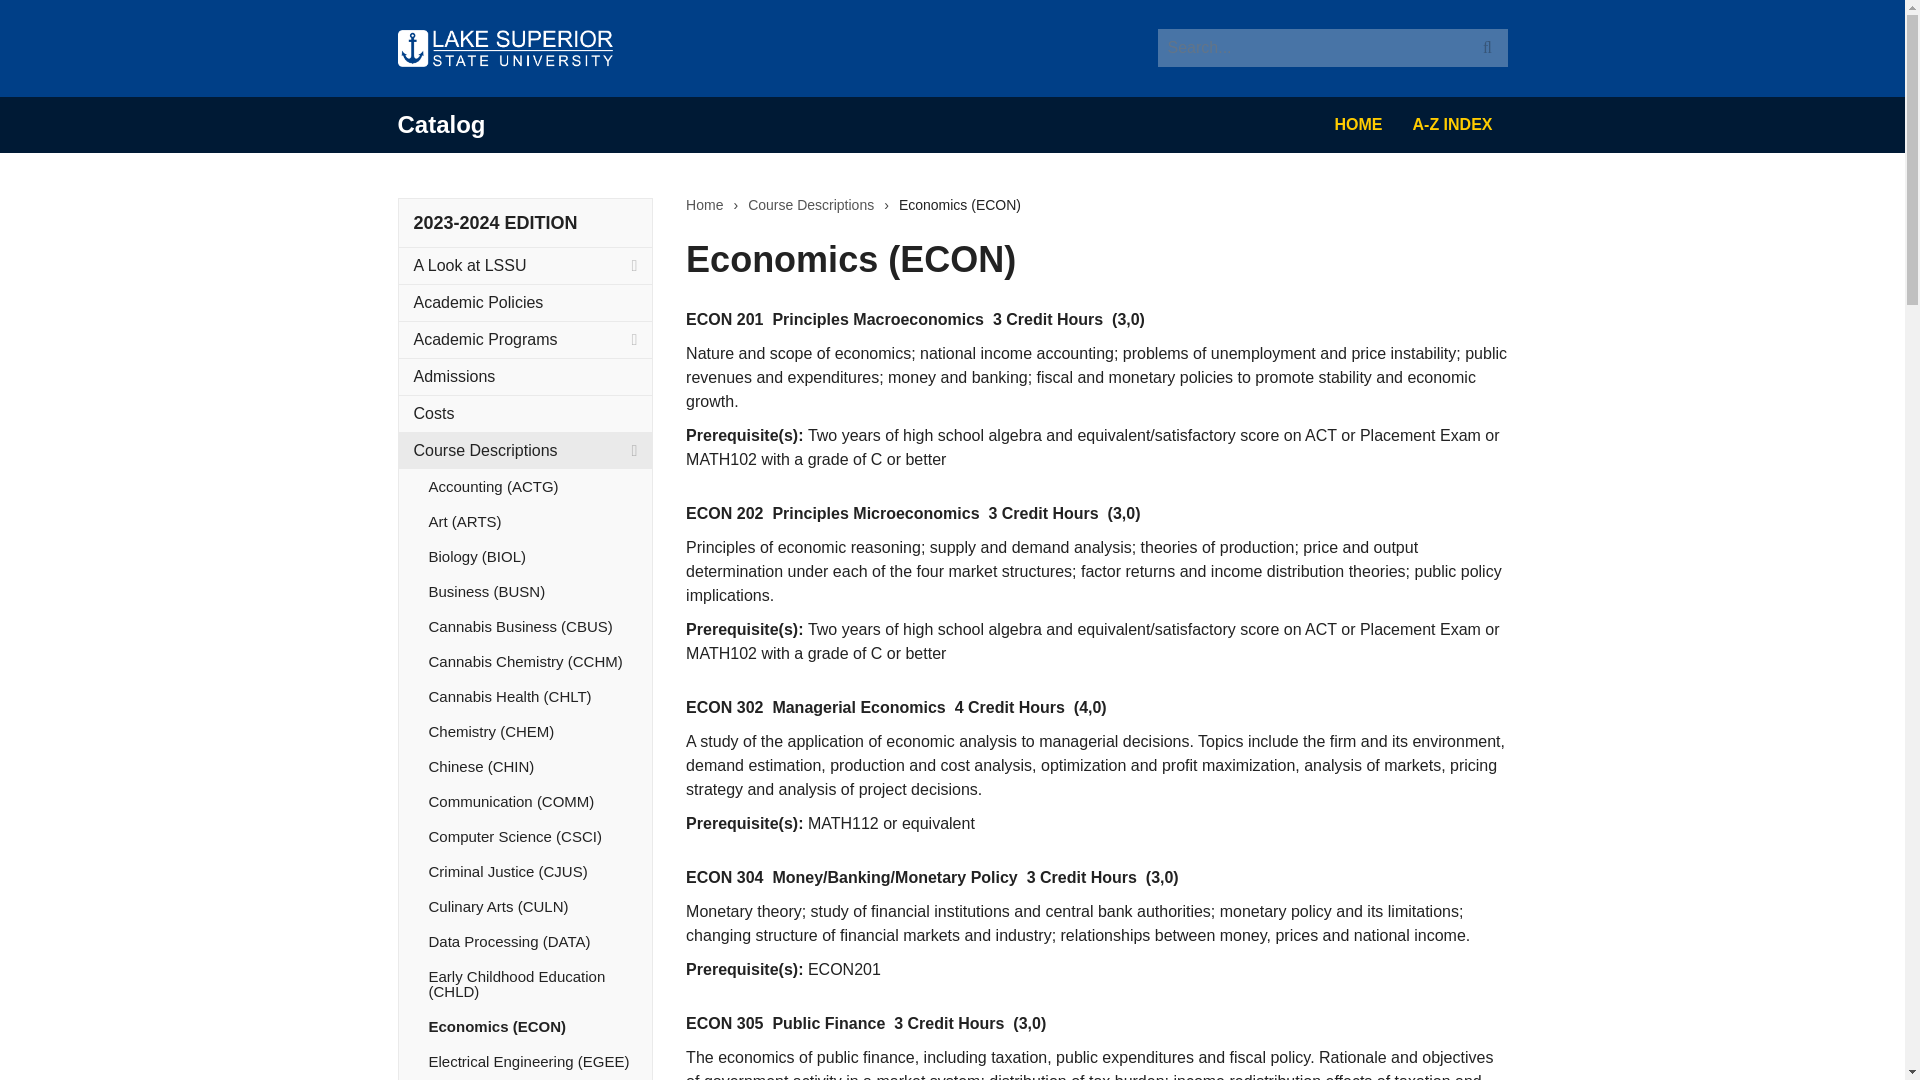 This screenshot has width=1920, height=1080. I want to click on Catalog, so click(441, 124).